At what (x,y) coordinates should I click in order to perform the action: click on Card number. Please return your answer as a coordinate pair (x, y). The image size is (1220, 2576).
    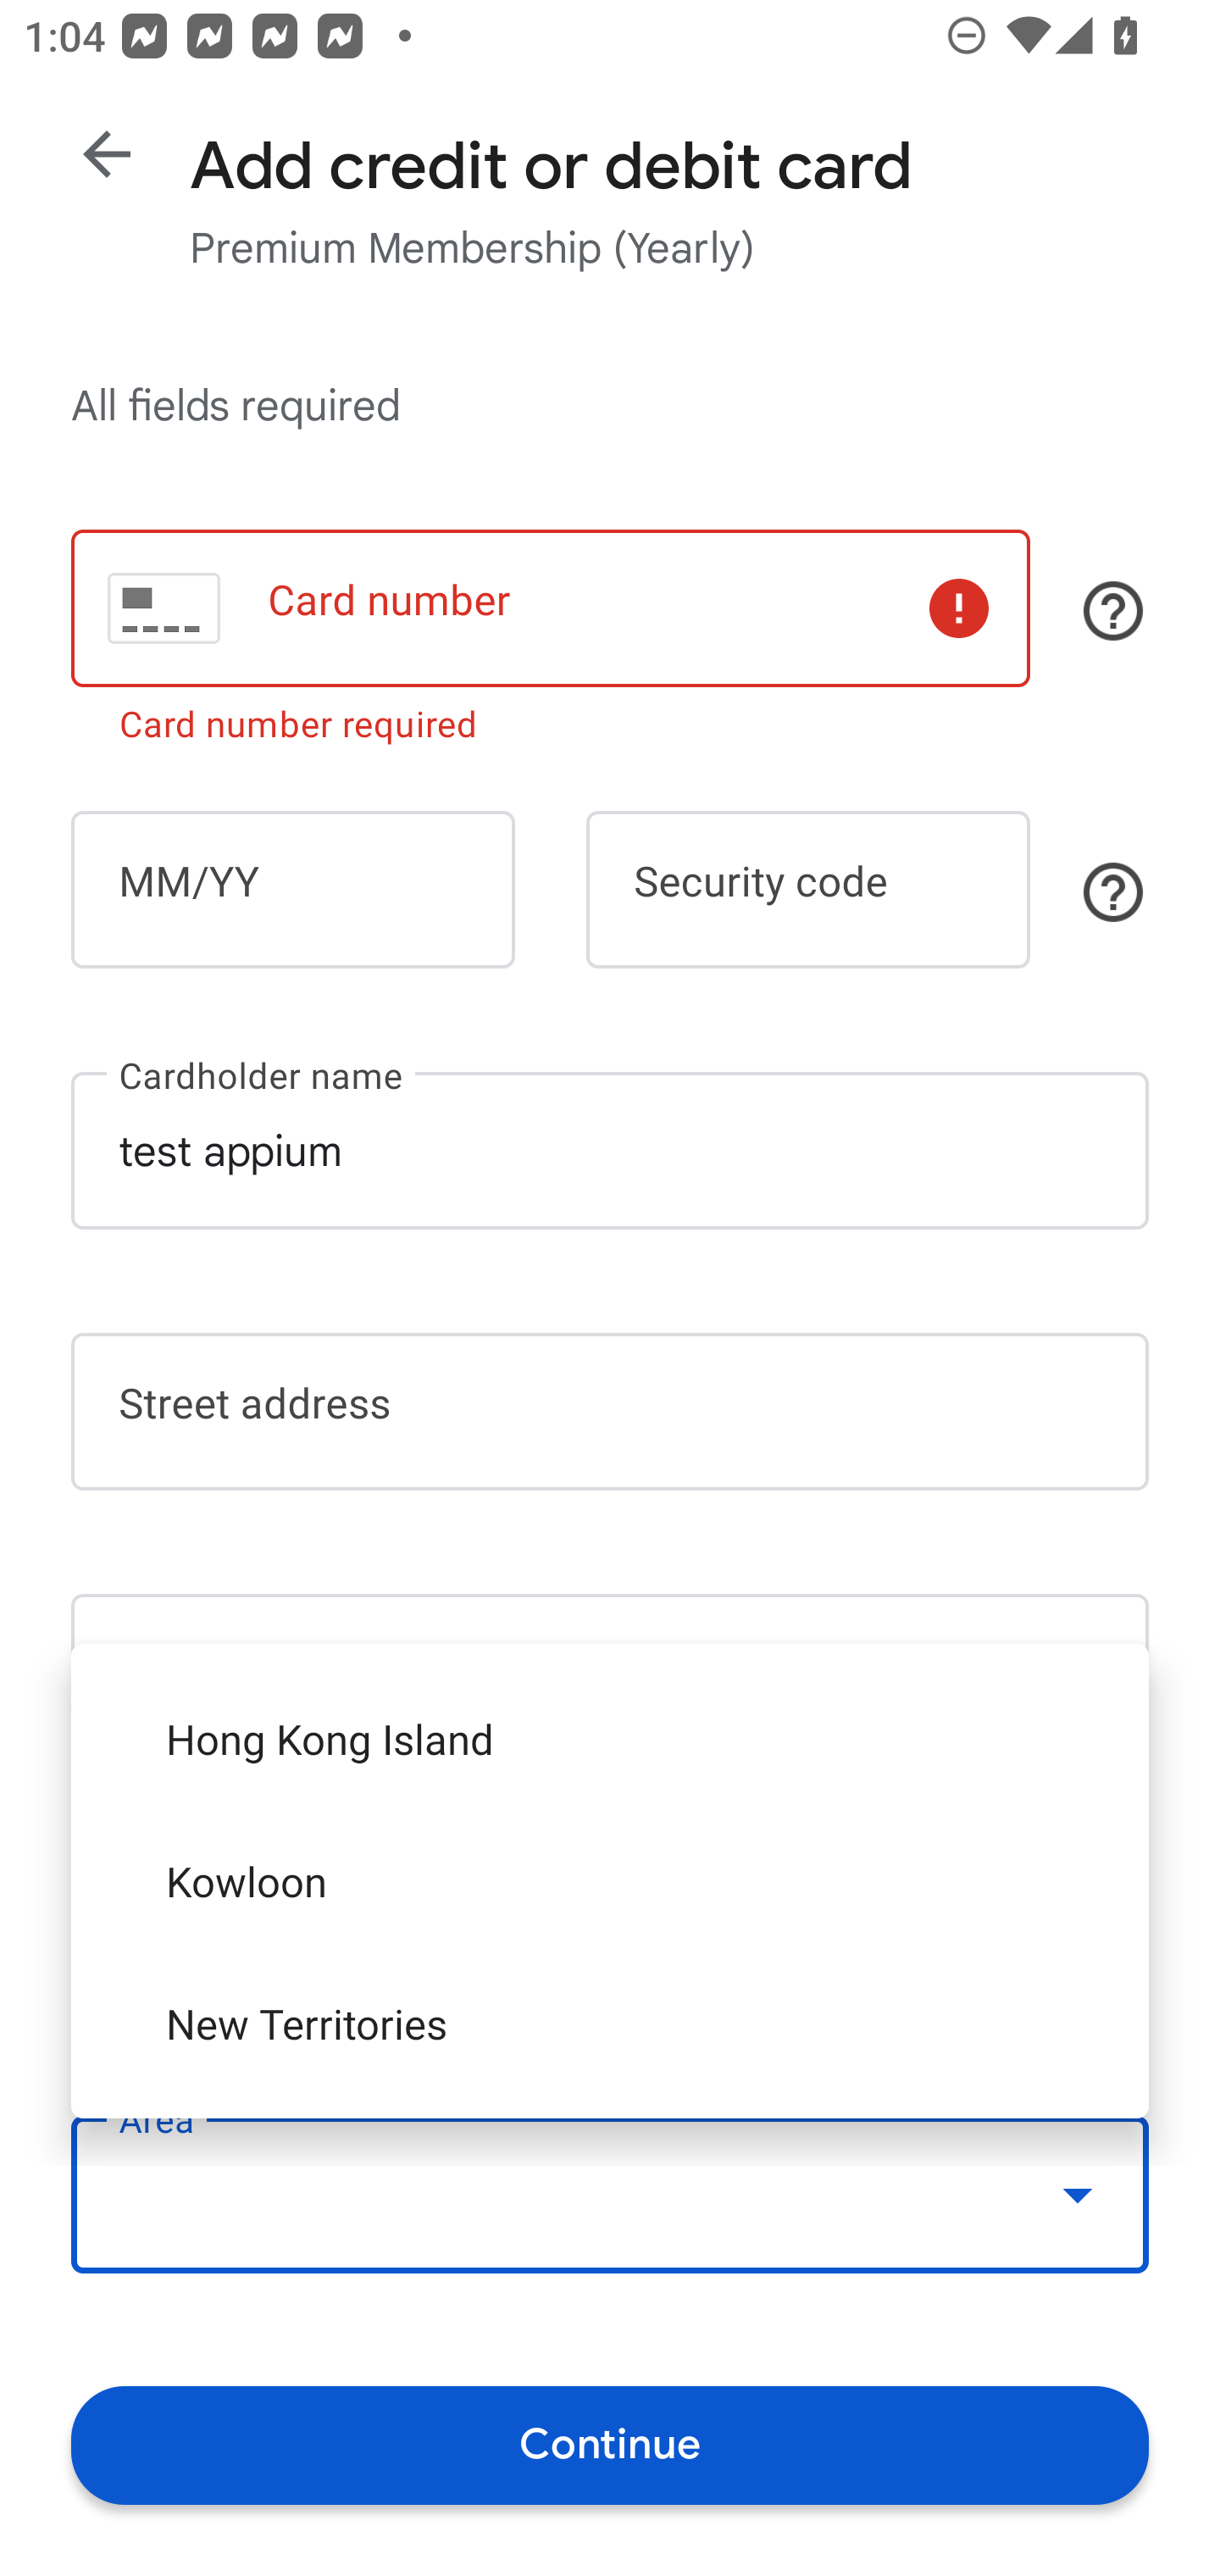
    Looking at the image, I should click on (550, 608).